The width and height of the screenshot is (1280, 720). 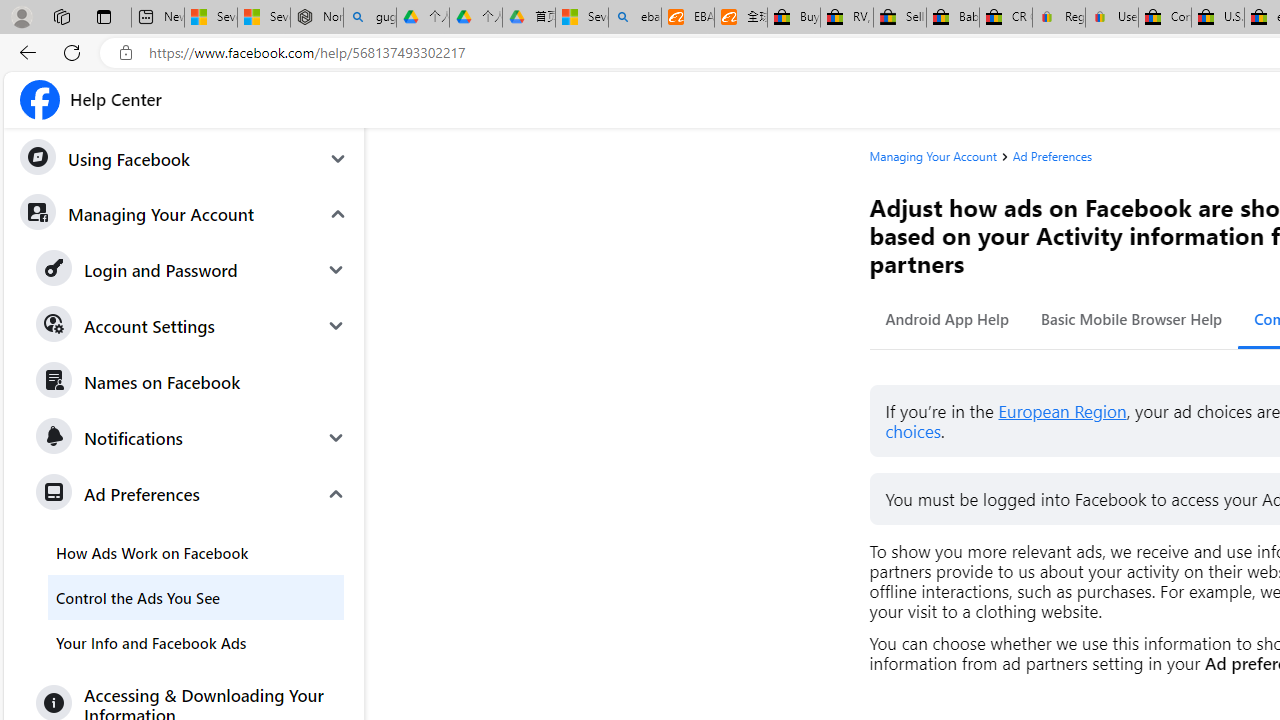 What do you see at coordinates (634, 18) in the screenshot?
I see `ebay - Search` at bounding box center [634, 18].